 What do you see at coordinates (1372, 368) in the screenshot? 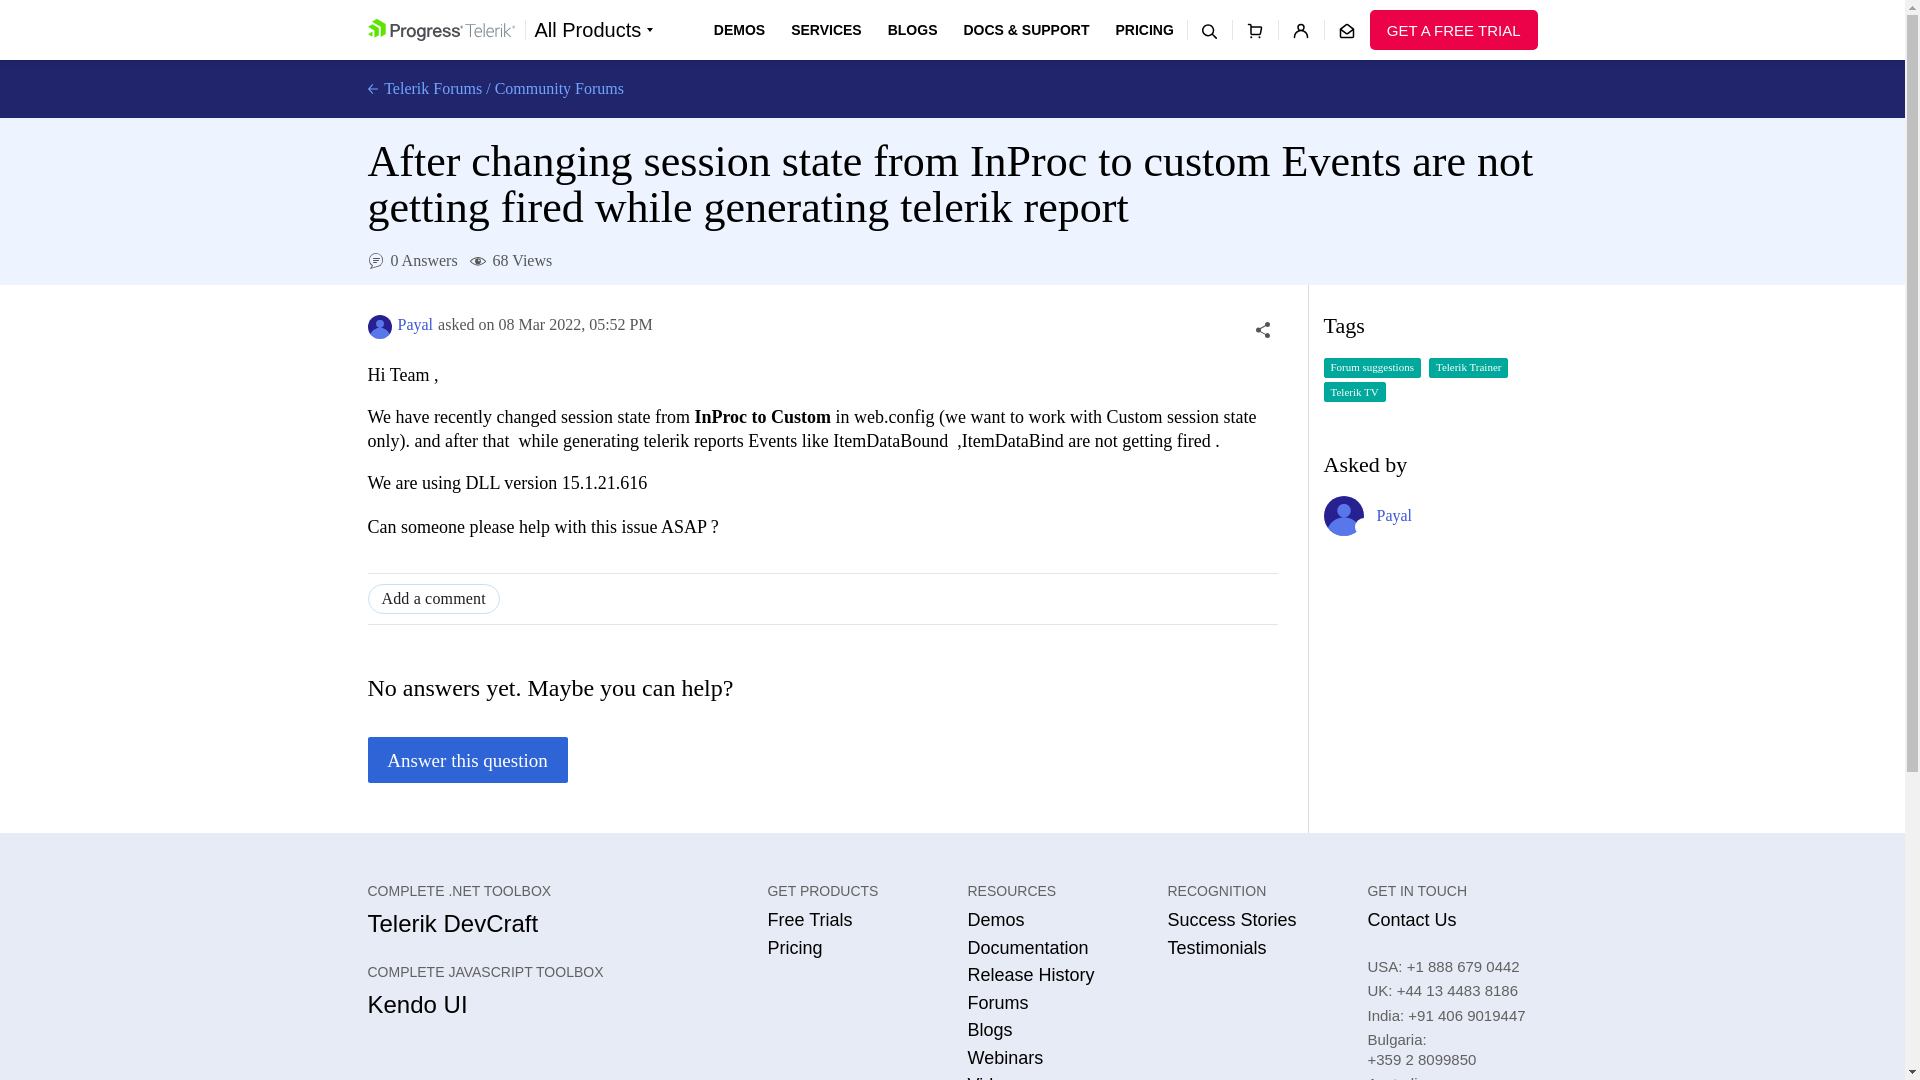
I see `Forum suggestions` at bounding box center [1372, 368].